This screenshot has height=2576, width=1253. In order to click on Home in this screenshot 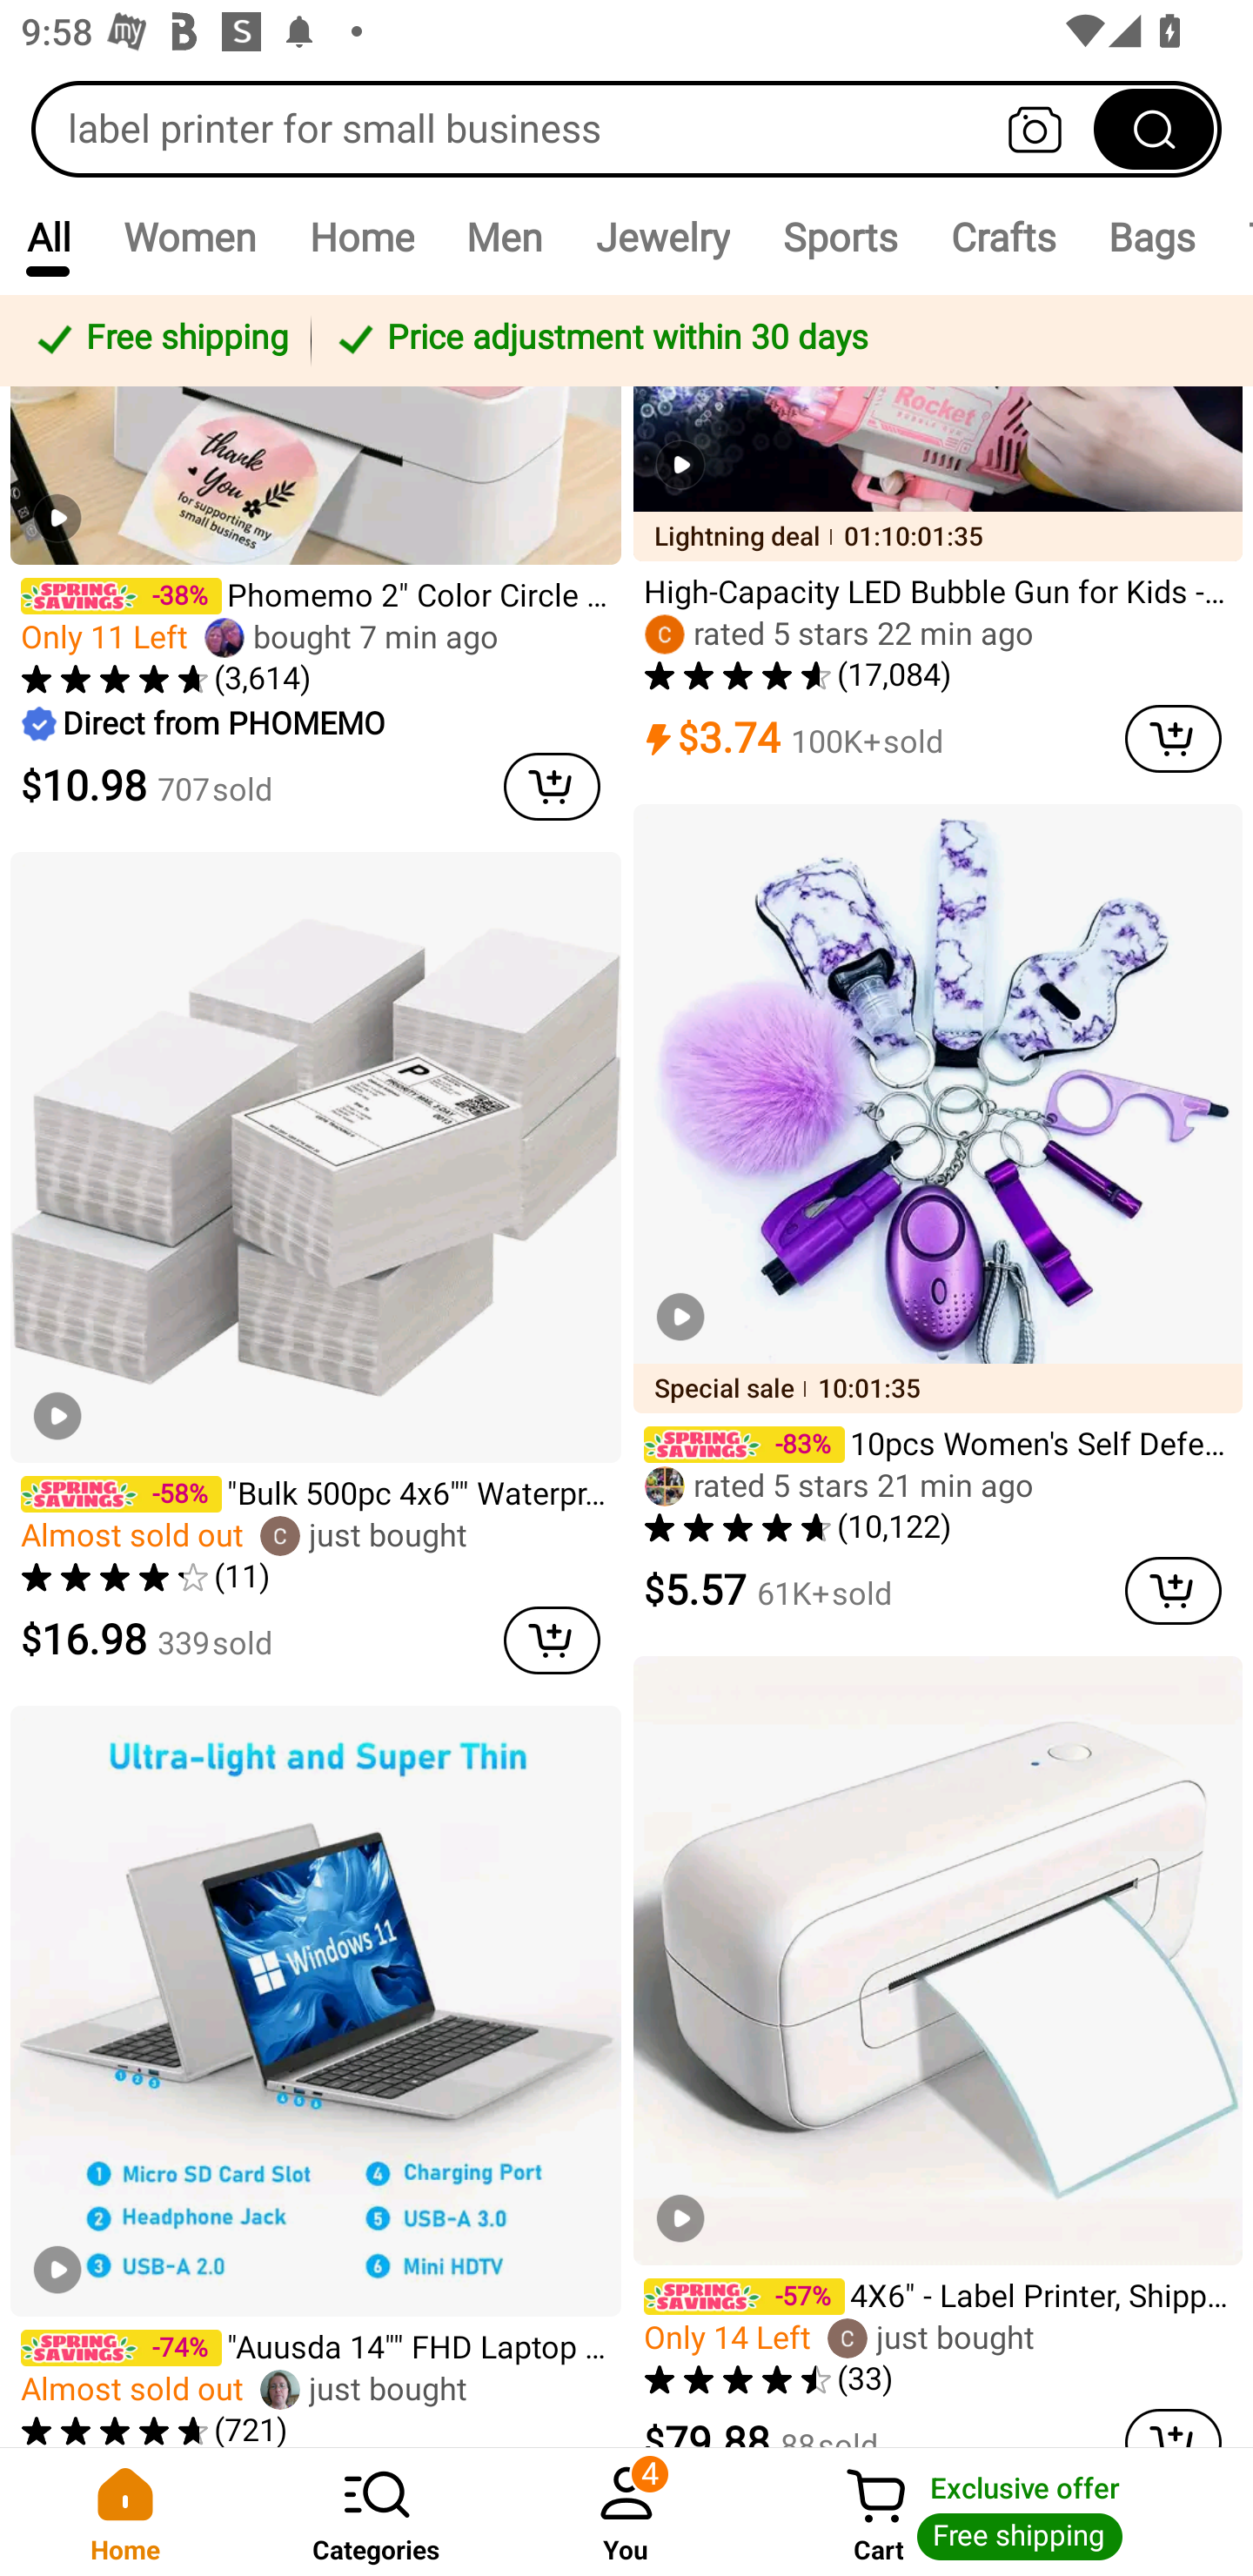, I will do `click(125, 2512)`.